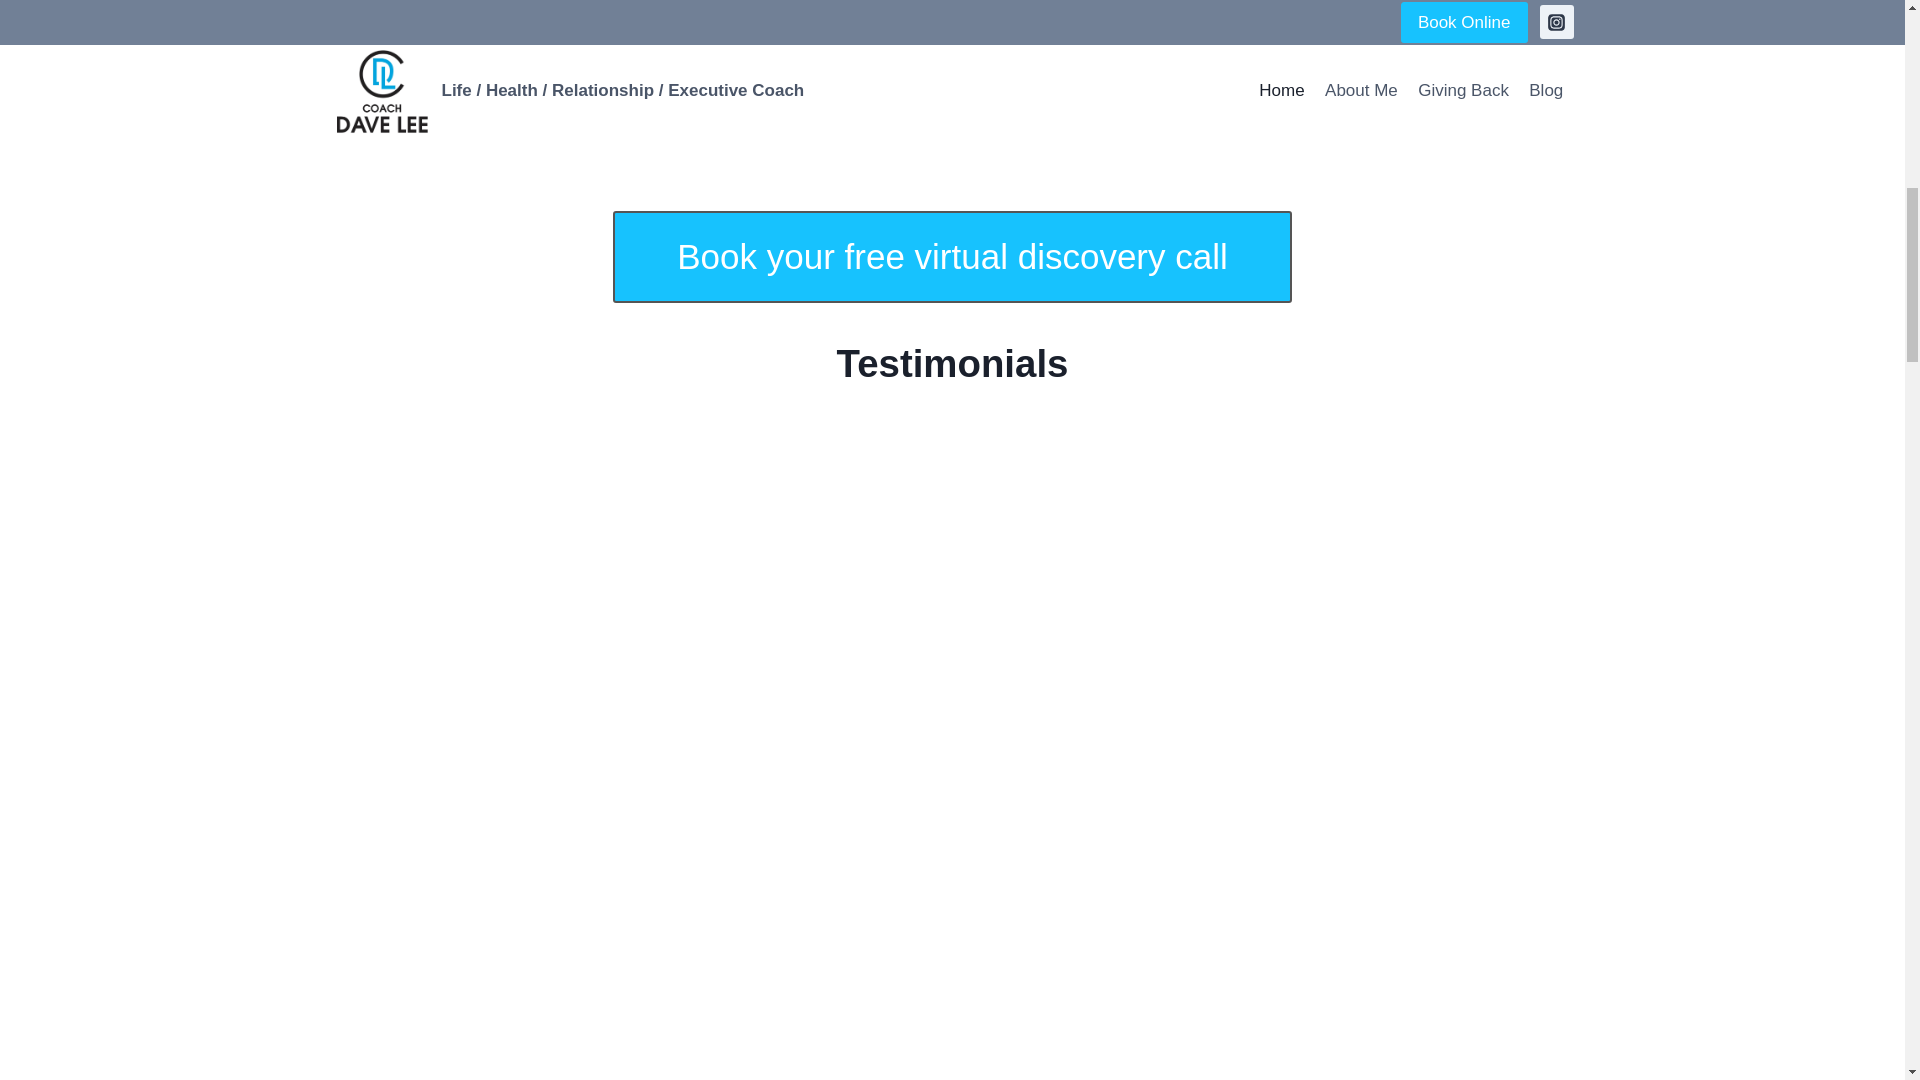 The height and width of the screenshot is (1080, 1920). What do you see at coordinates (587, 995) in the screenshot?
I see `Maya testimony` at bounding box center [587, 995].